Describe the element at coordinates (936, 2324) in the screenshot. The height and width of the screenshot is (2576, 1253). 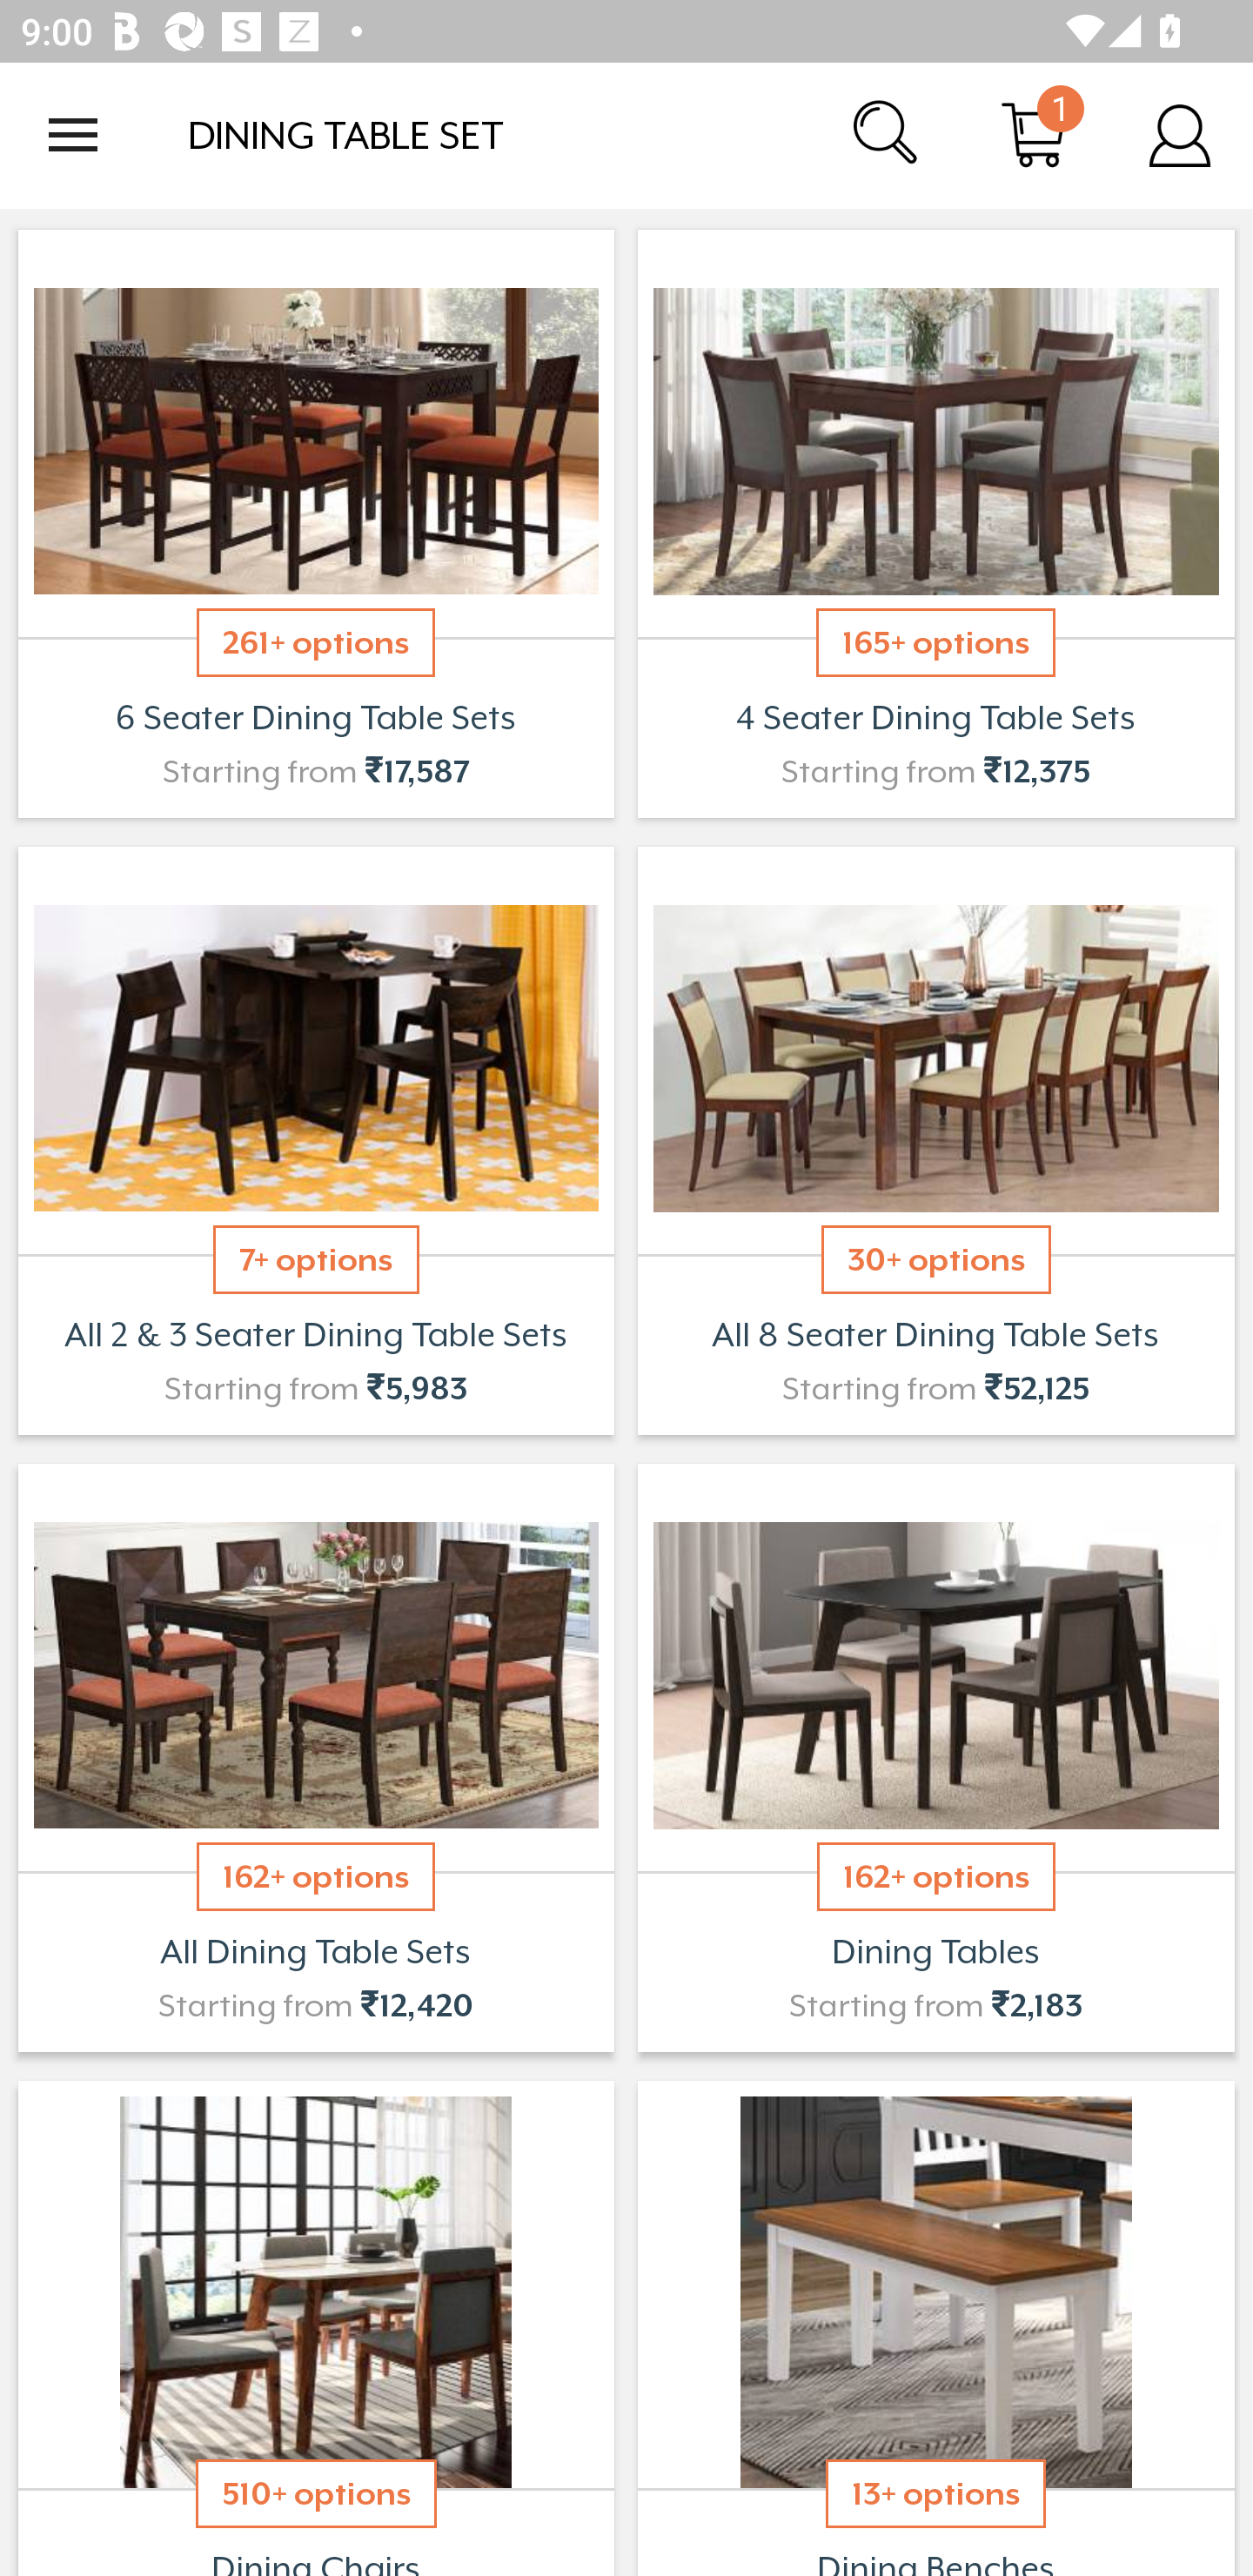
I see `13+ options Dining Benches` at that location.